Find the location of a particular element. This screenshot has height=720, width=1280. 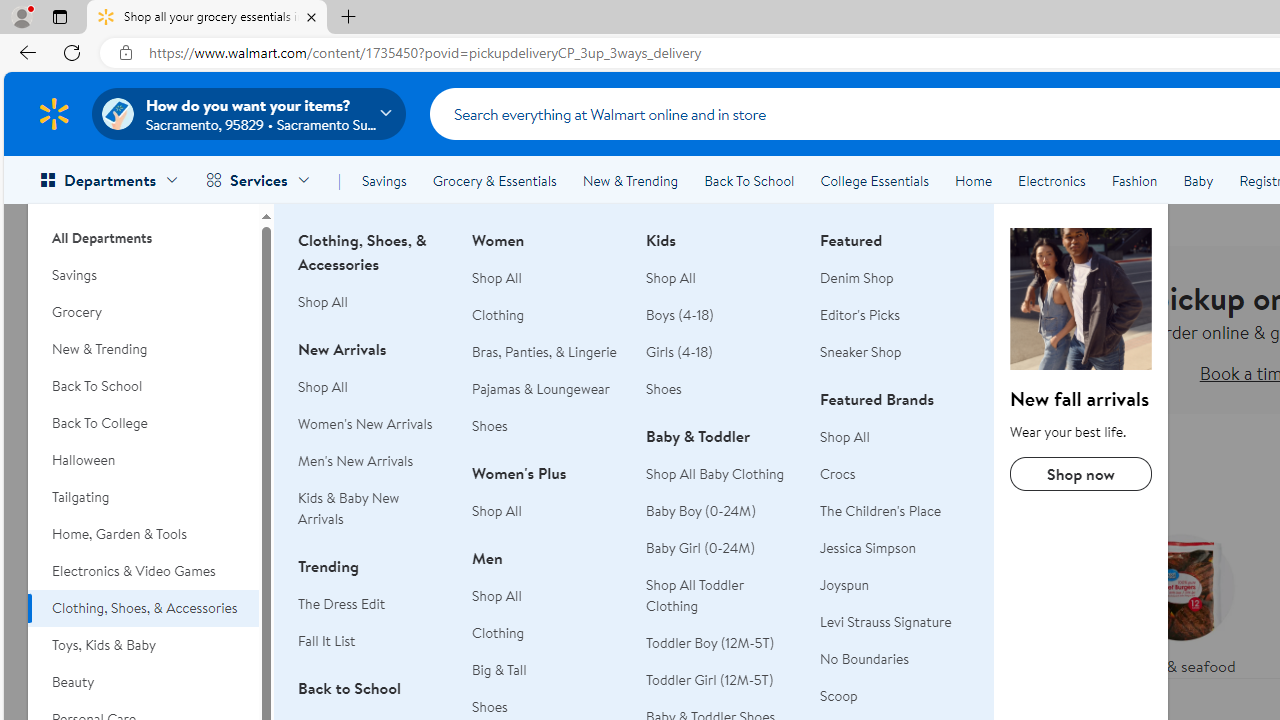

Pantry & Snacks is located at coordinates (792, 650).